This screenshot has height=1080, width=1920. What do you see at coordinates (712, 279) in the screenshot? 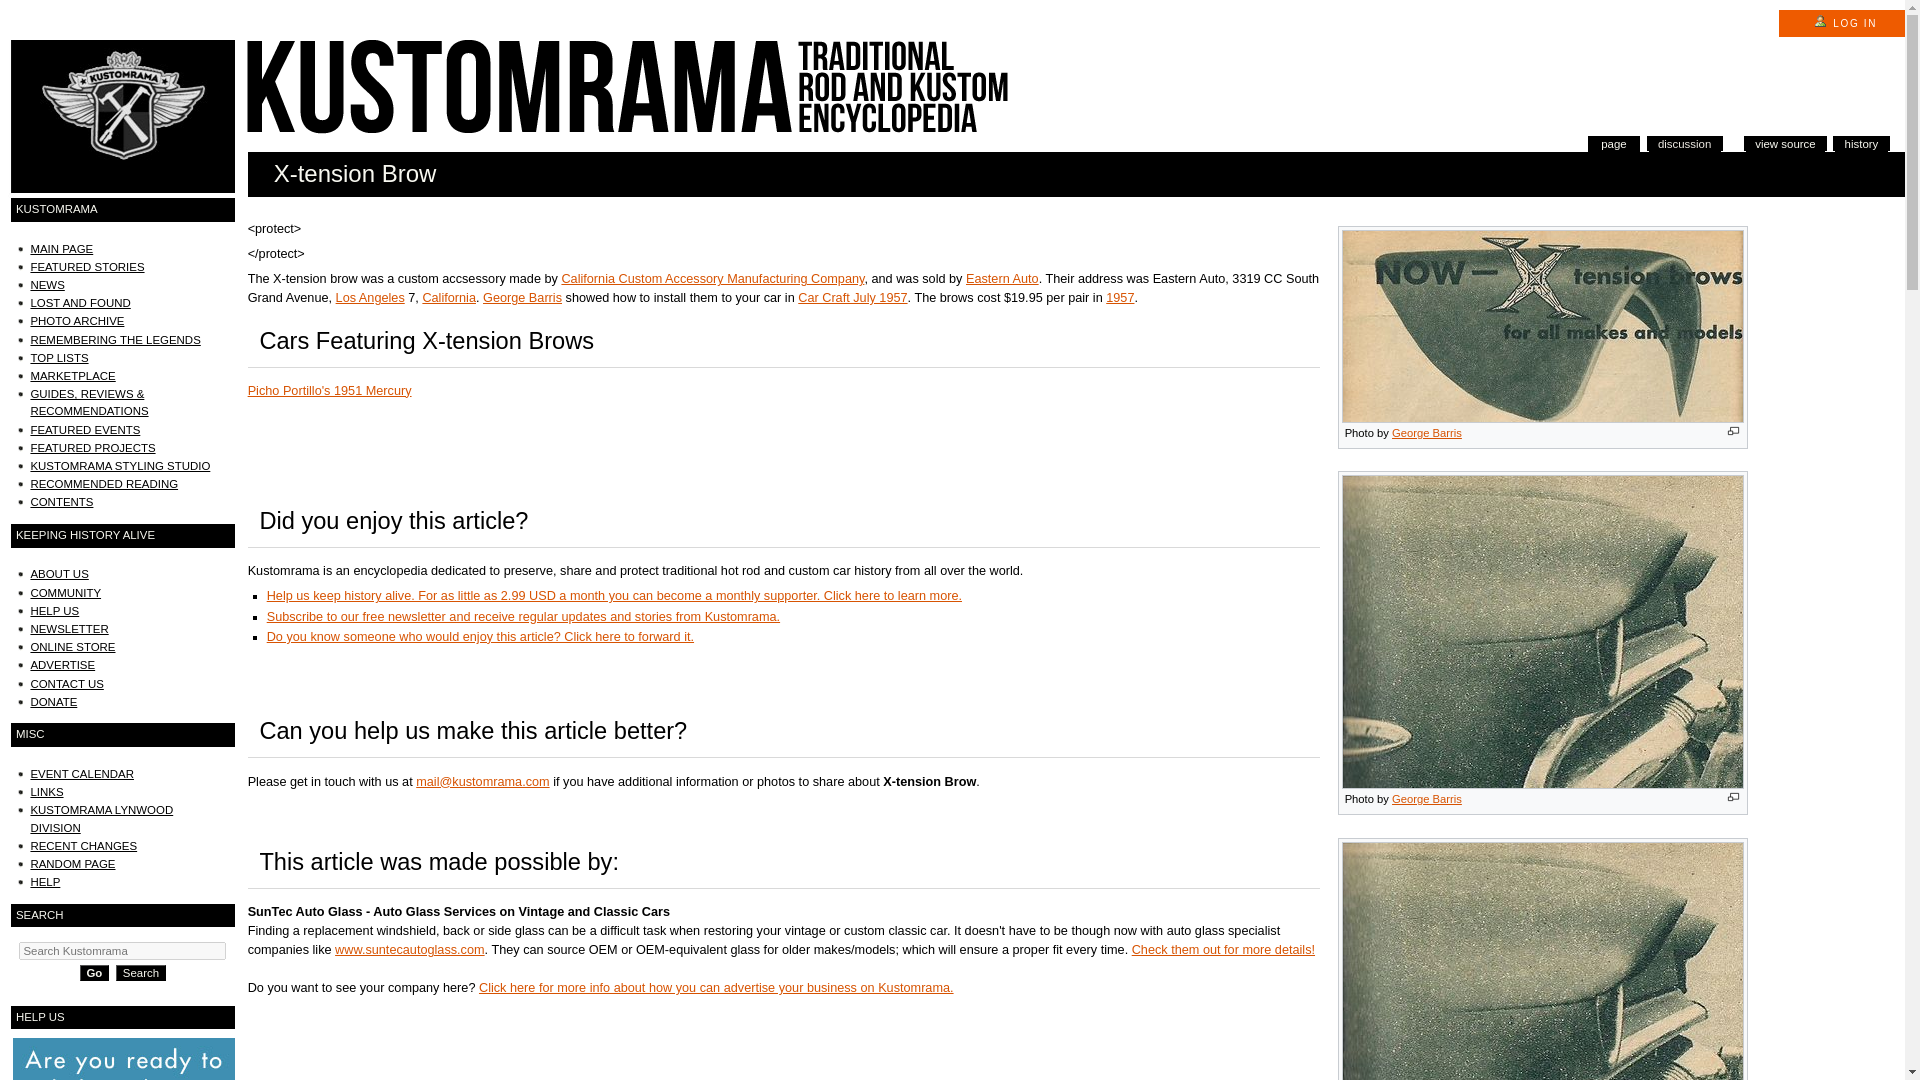
I see `California Custom Accessory Manufacturing Company` at bounding box center [712, 279].